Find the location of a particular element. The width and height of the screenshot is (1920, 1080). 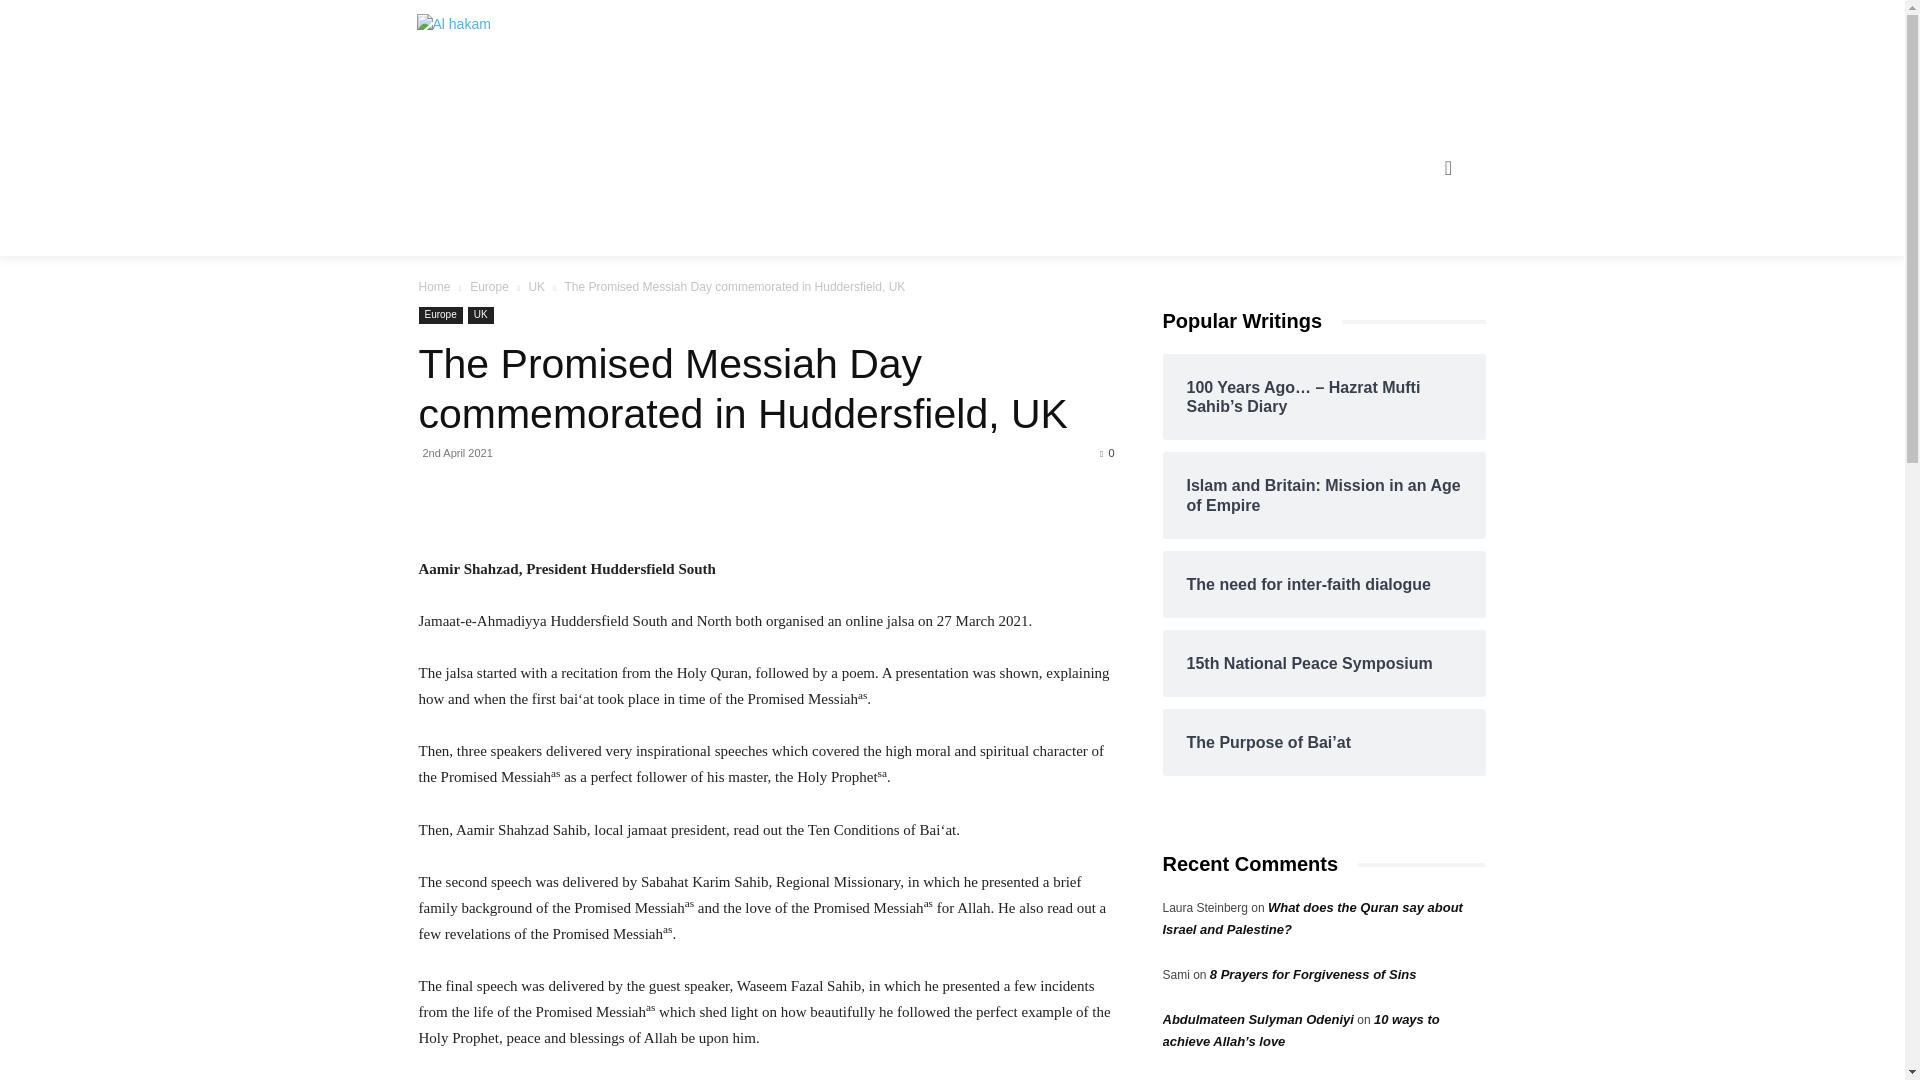

View all posts in UK is located at coordinates (536, 286).